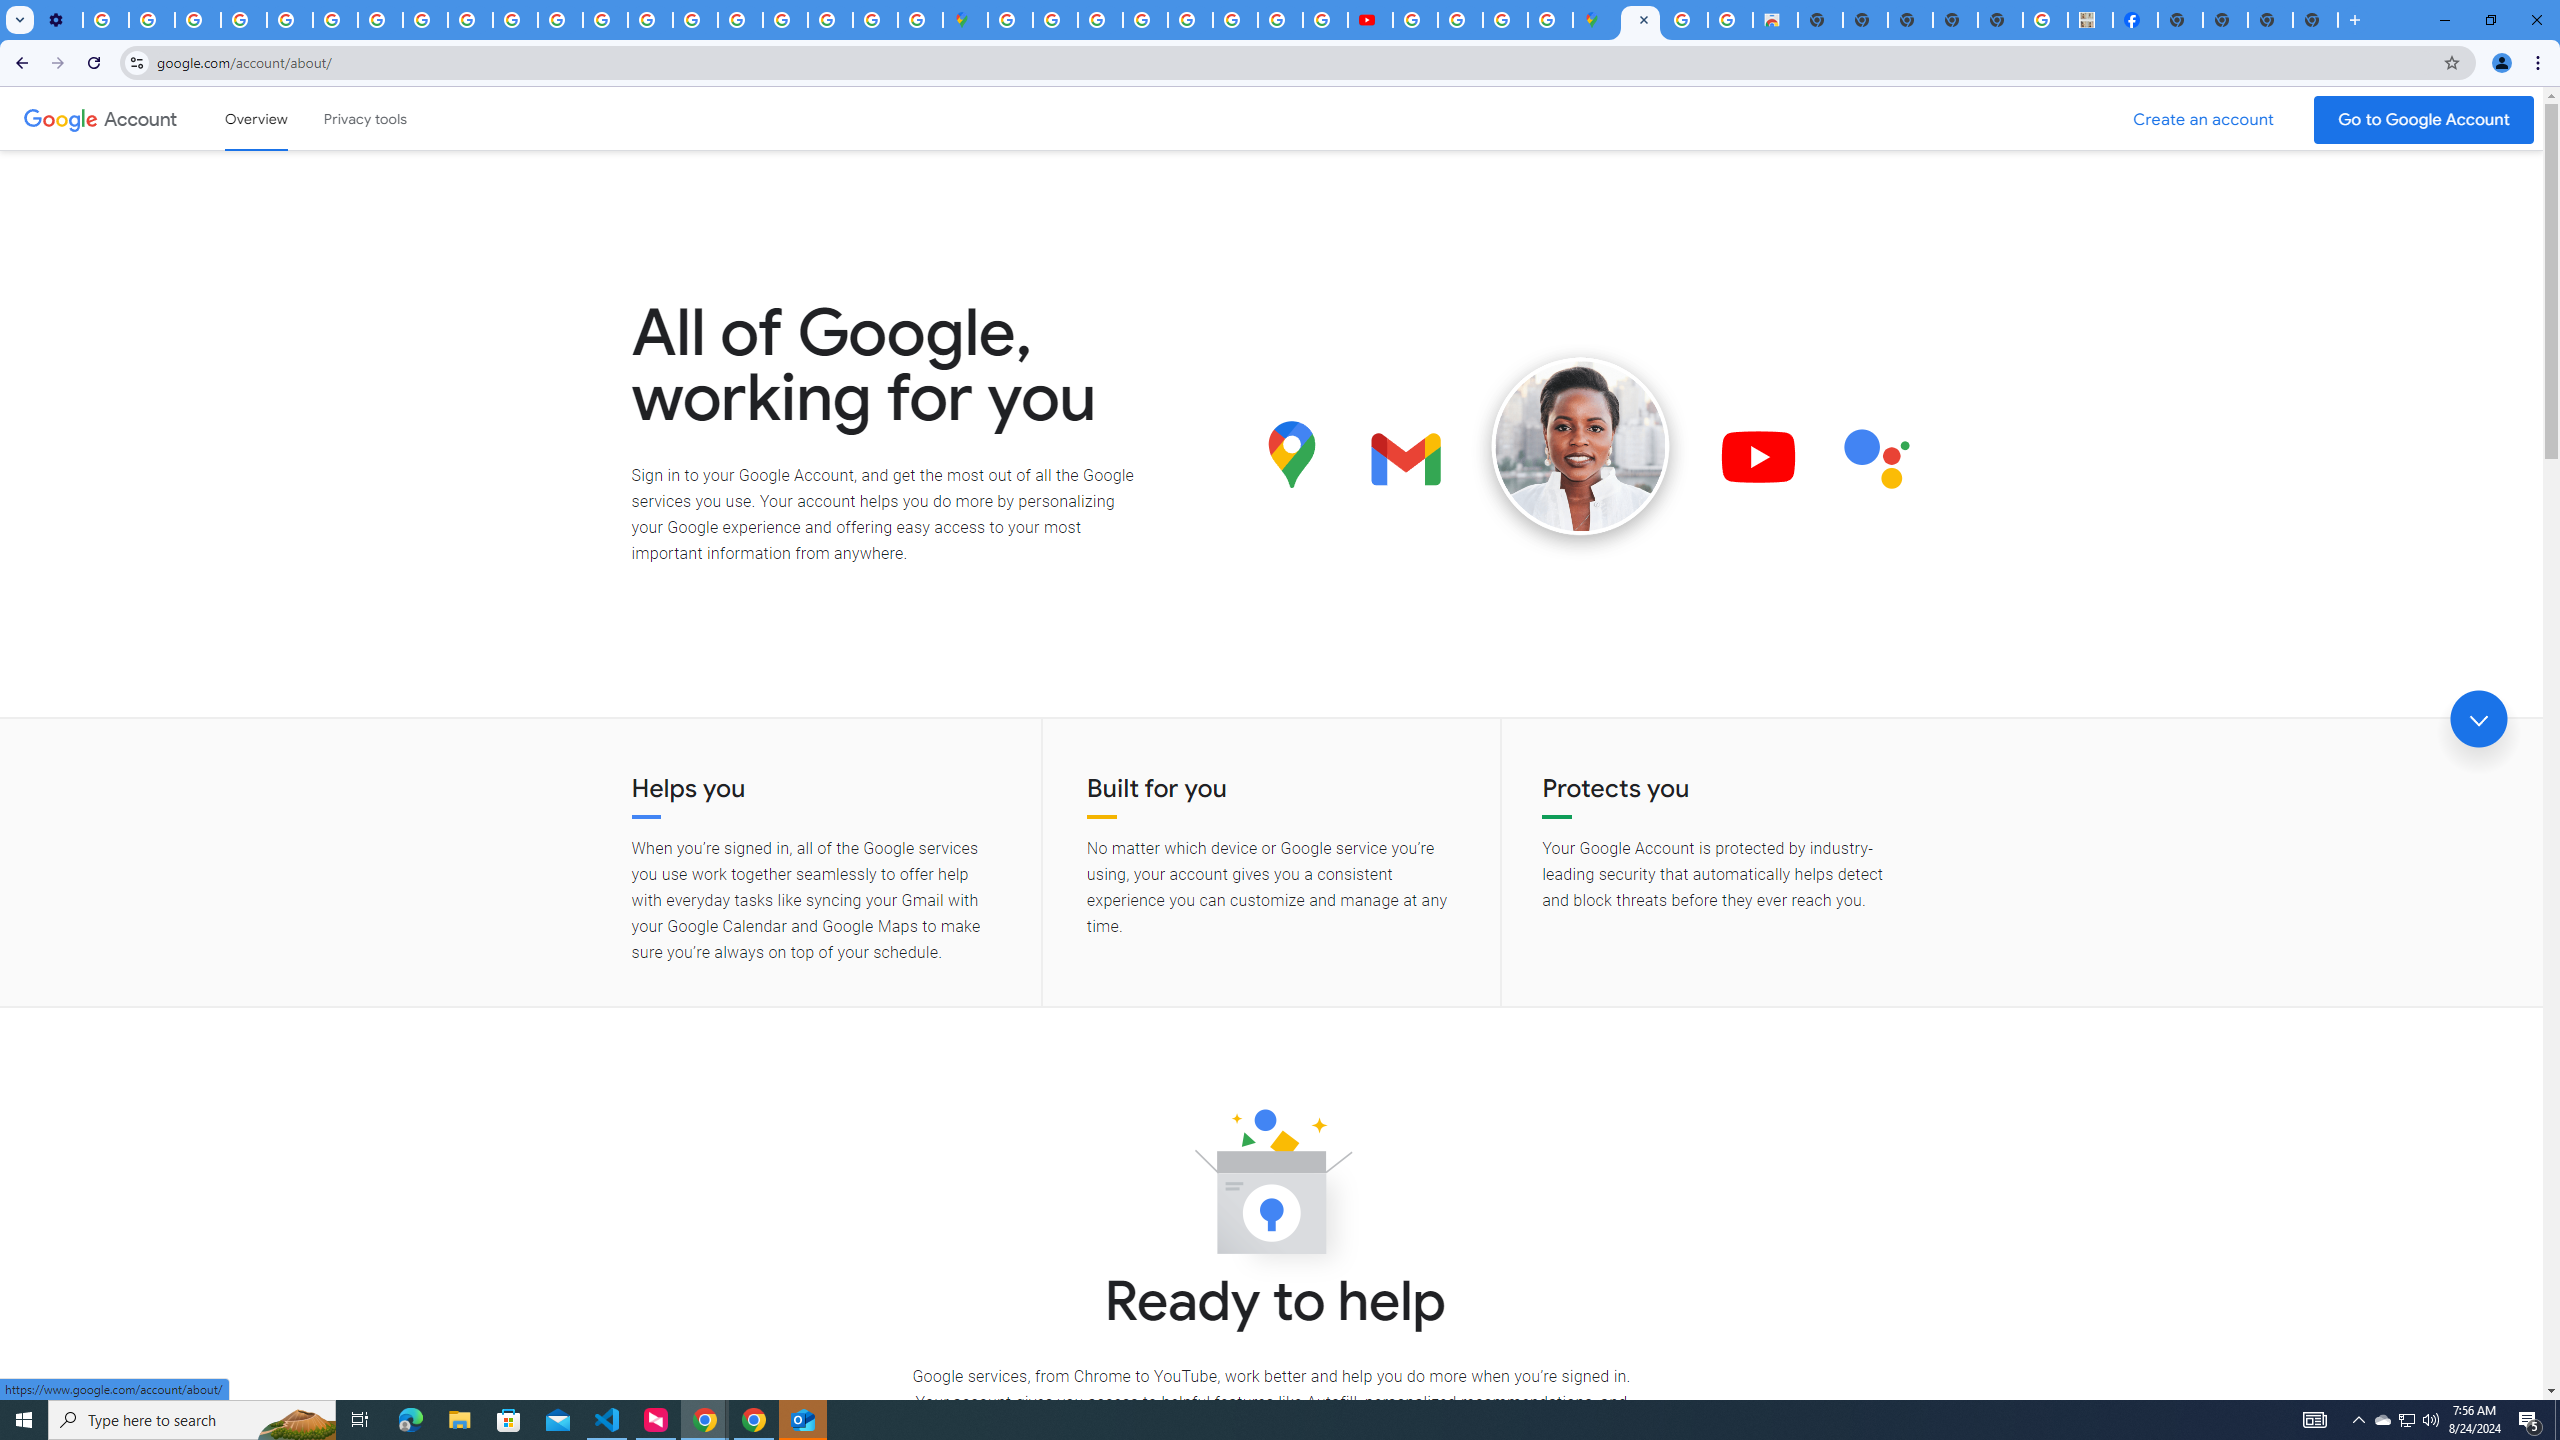 Image resolution: width=2560 pixels, height=1440 pixels. I want to click on Google Maps, so click(964, 20).